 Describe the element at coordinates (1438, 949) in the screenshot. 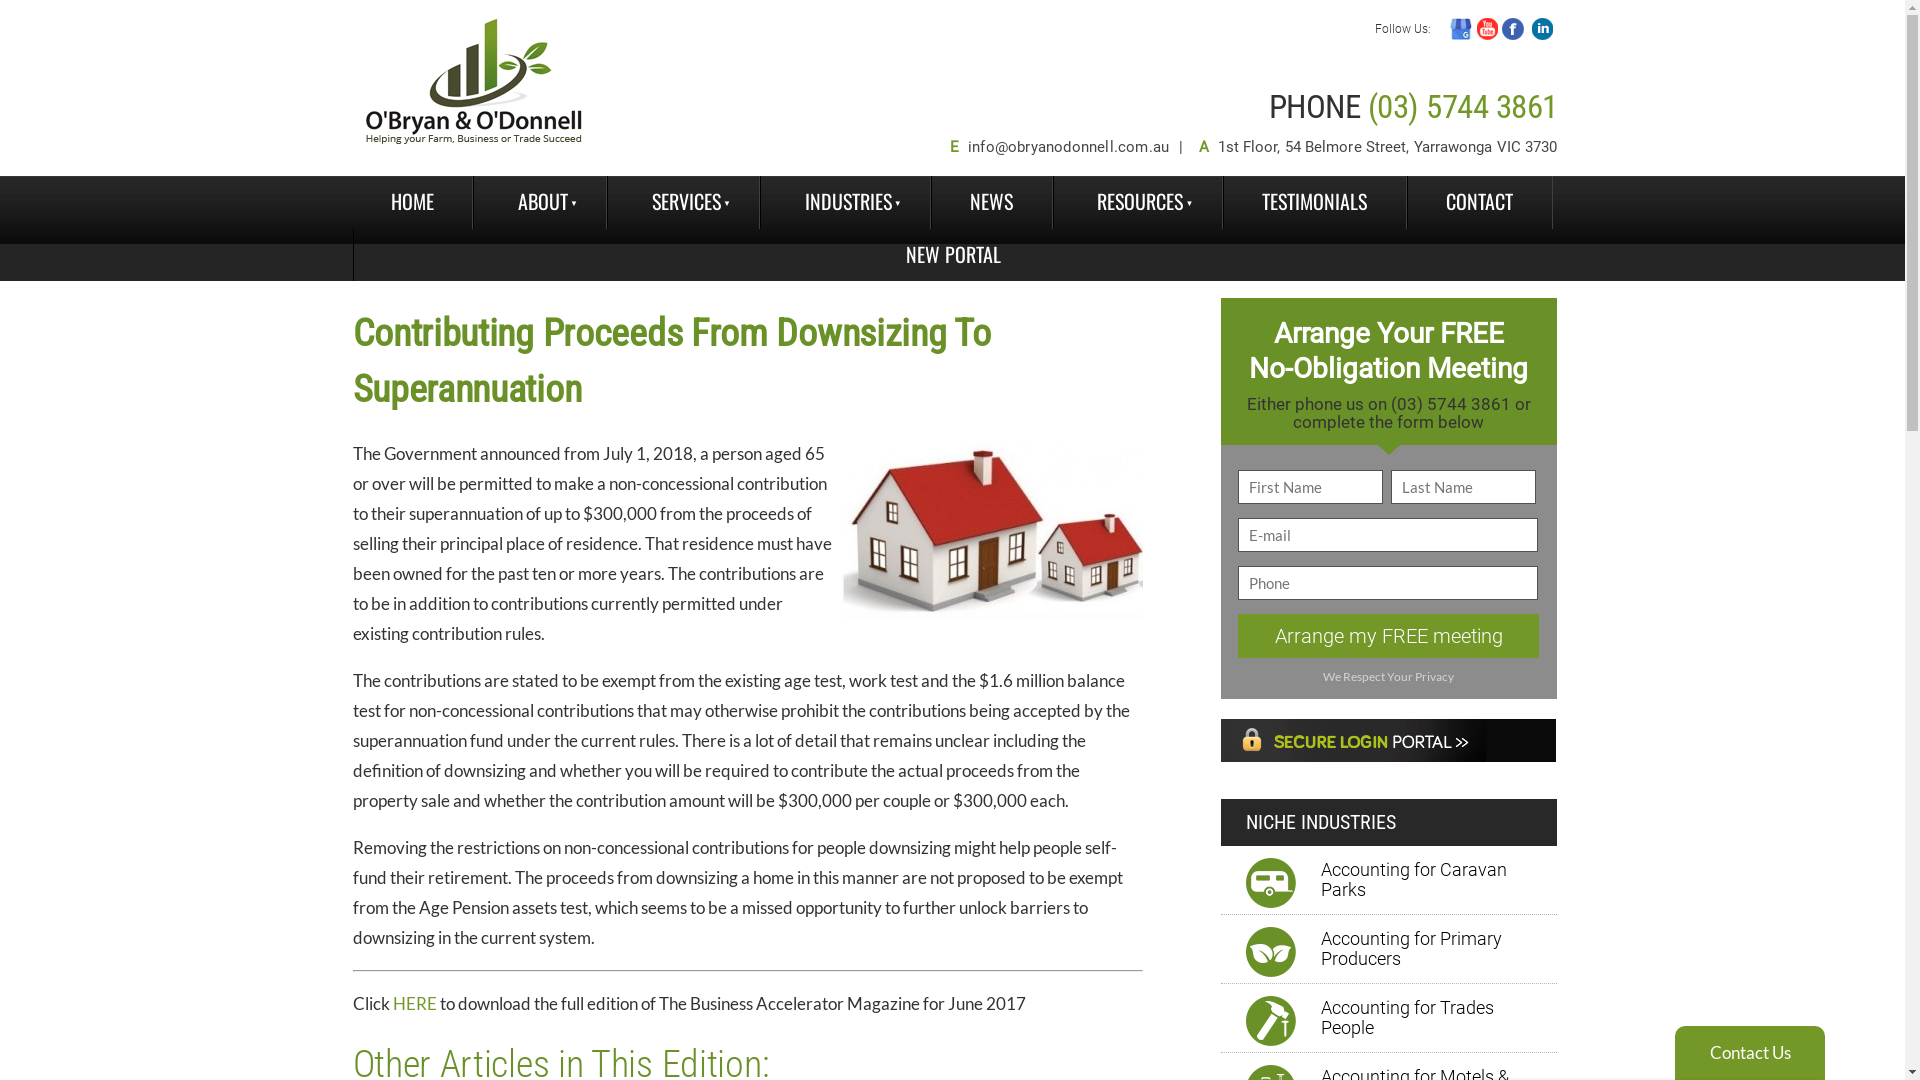

I see `Accounting for Primary Producers` at that location.